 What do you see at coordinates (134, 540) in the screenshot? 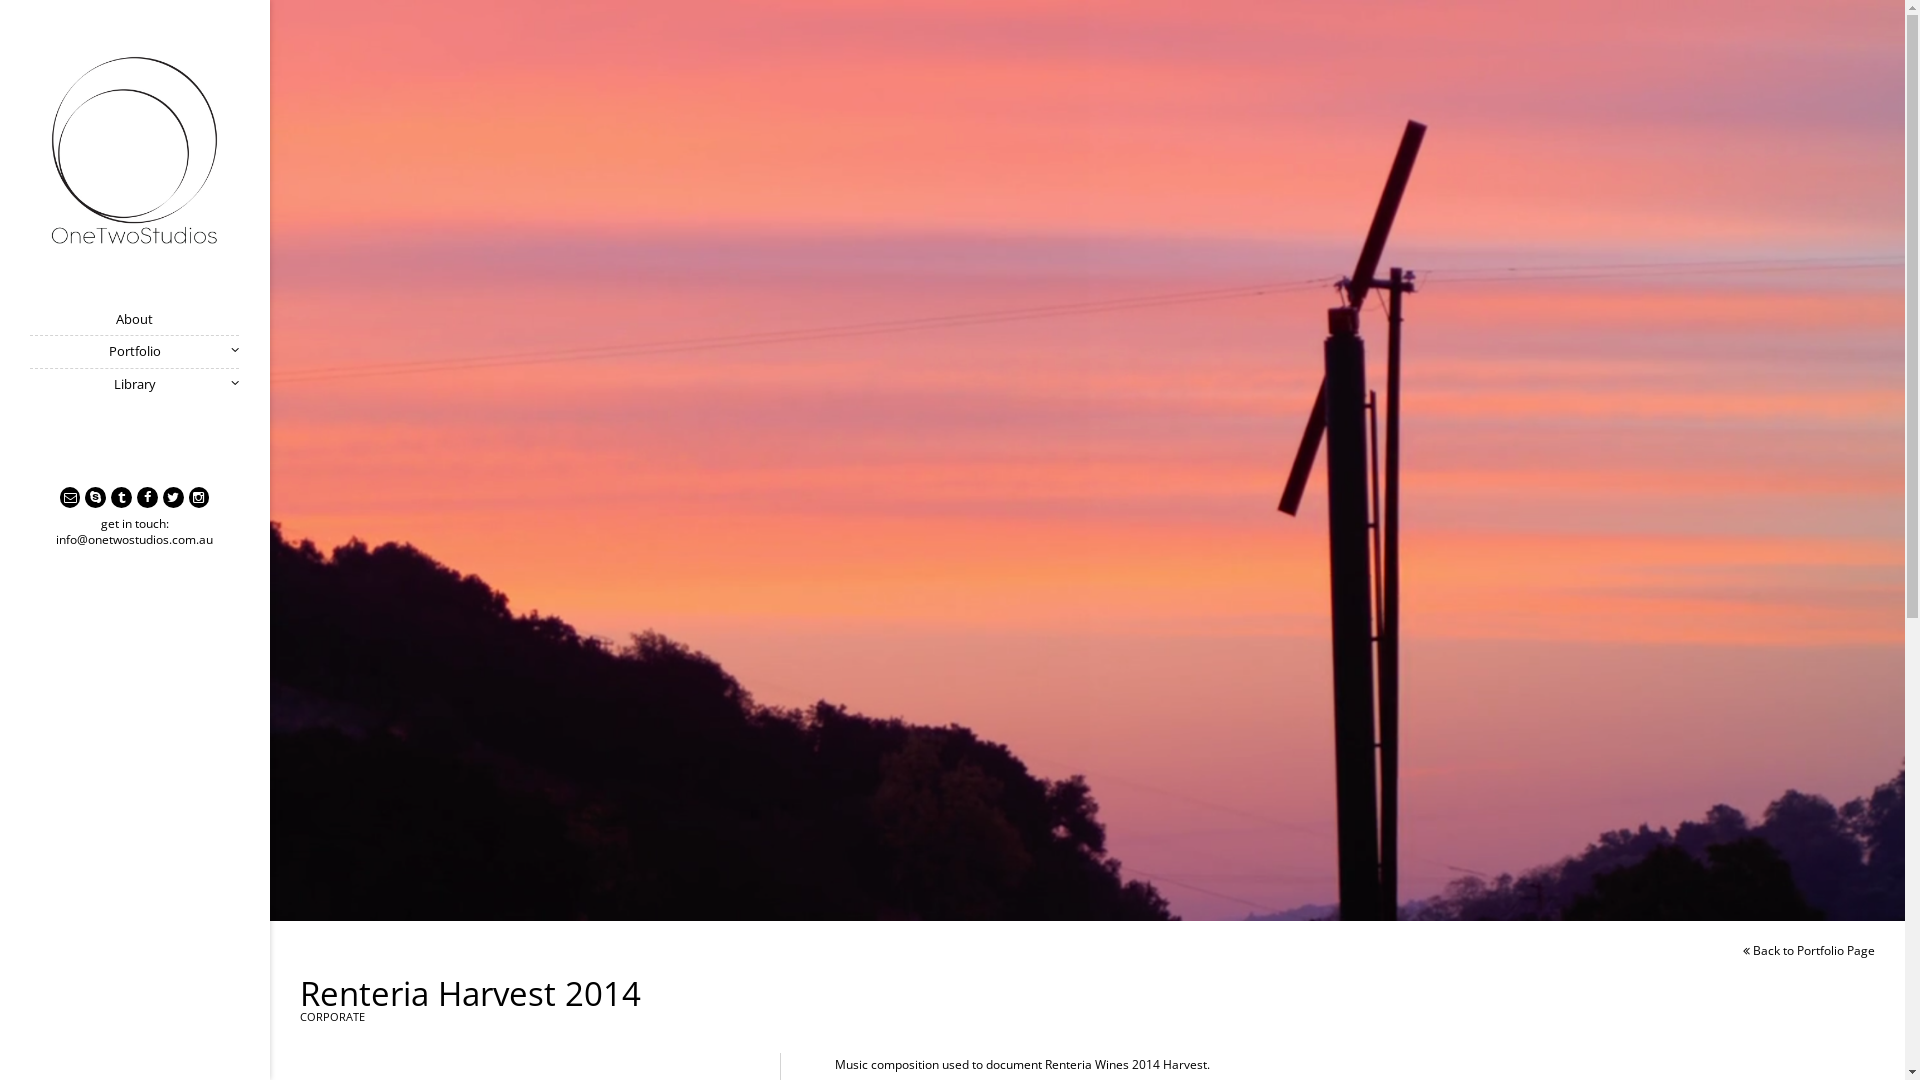
I see `info@onetwostudios.com.au` at bounding box center [134, 540].